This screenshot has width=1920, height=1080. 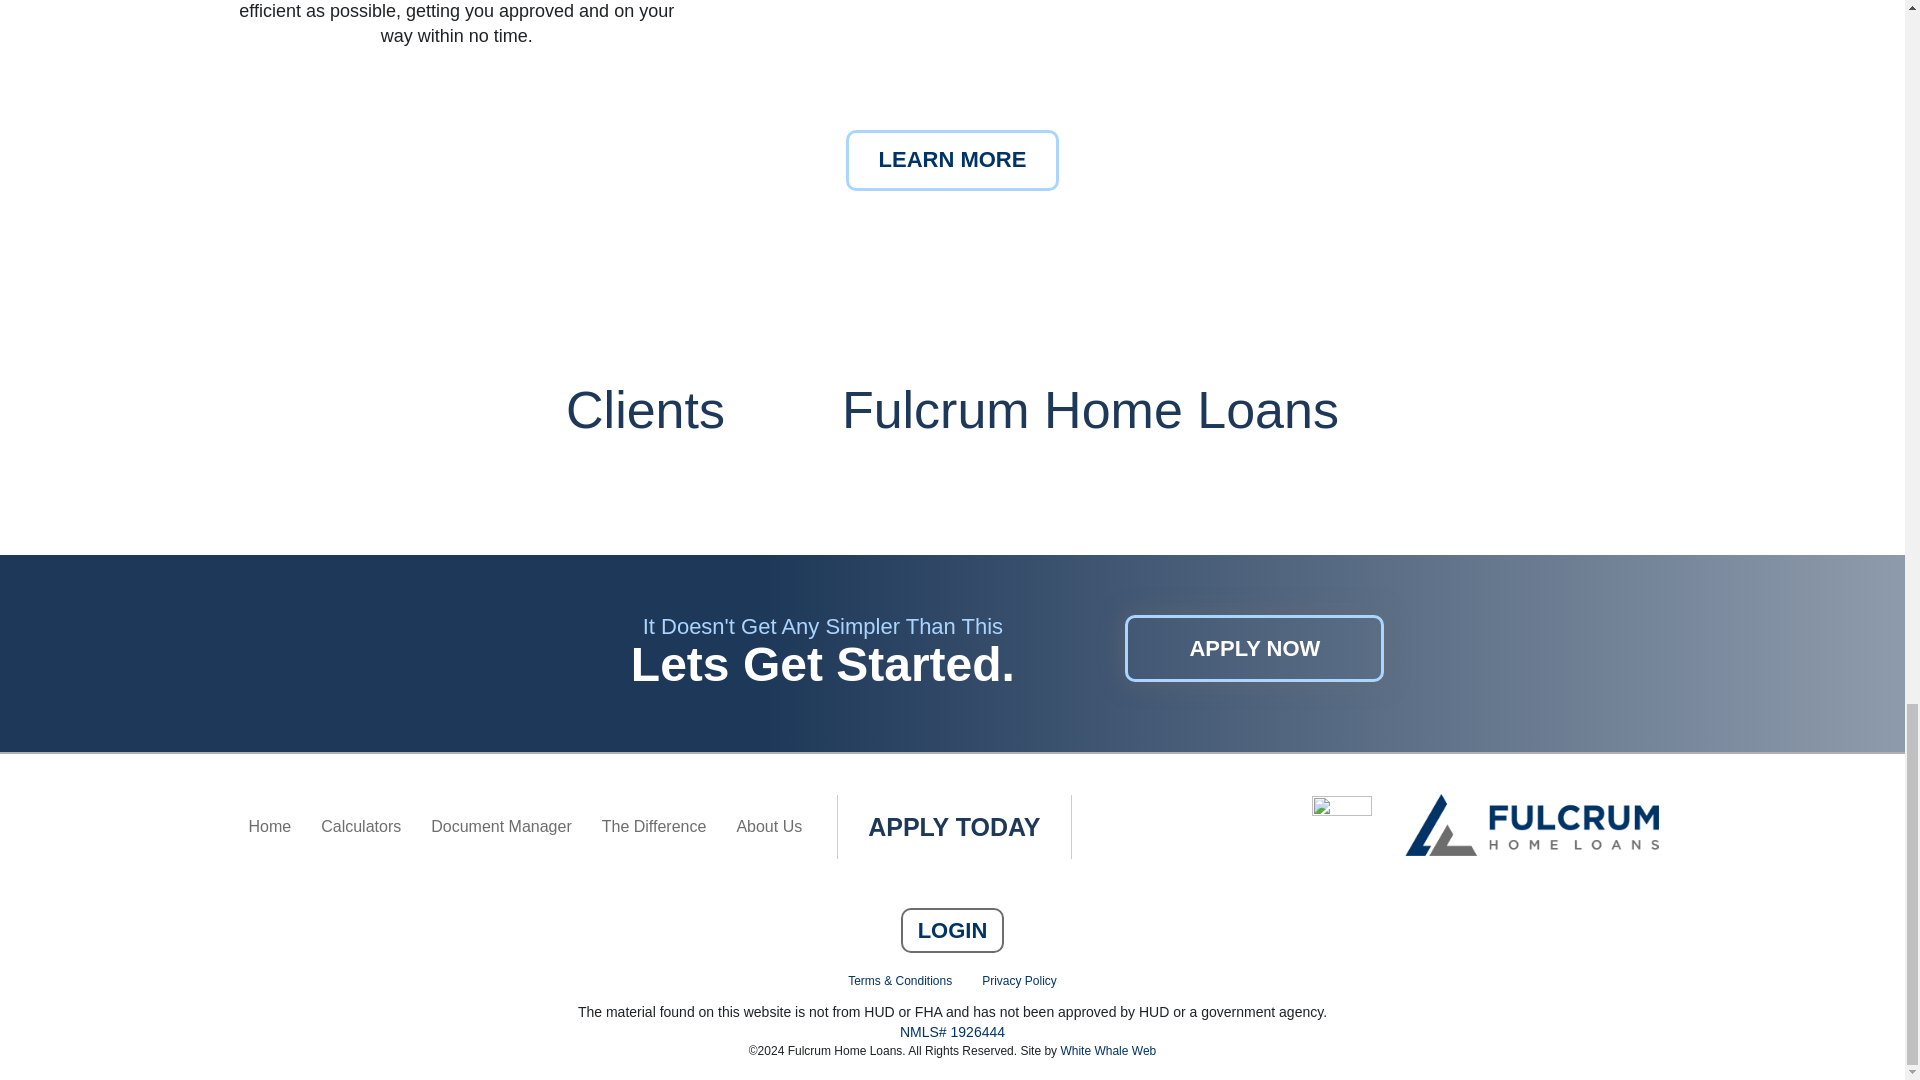 I want to click on APPLY NOW, so click(x=1254, y=648).